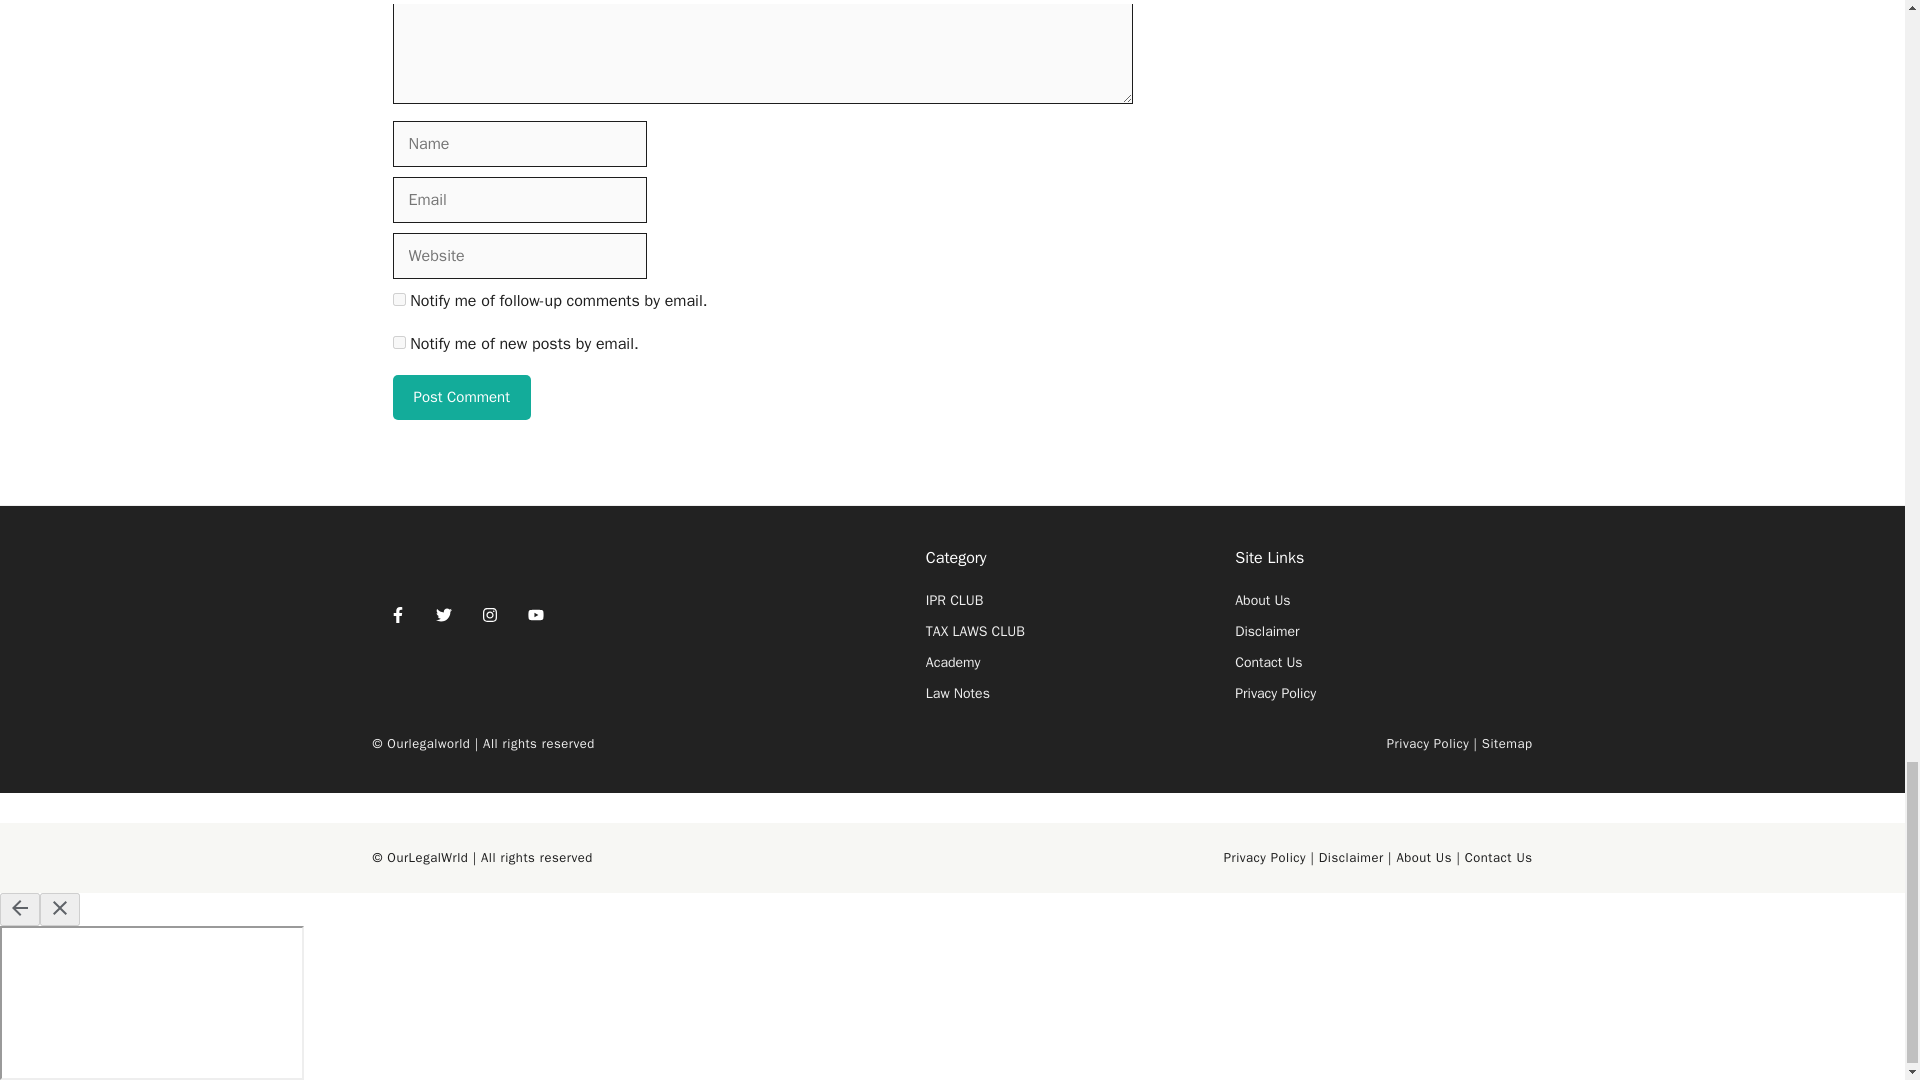 The image size is (1920, 1080). I want to click on Post Comment, so click(460, 397).